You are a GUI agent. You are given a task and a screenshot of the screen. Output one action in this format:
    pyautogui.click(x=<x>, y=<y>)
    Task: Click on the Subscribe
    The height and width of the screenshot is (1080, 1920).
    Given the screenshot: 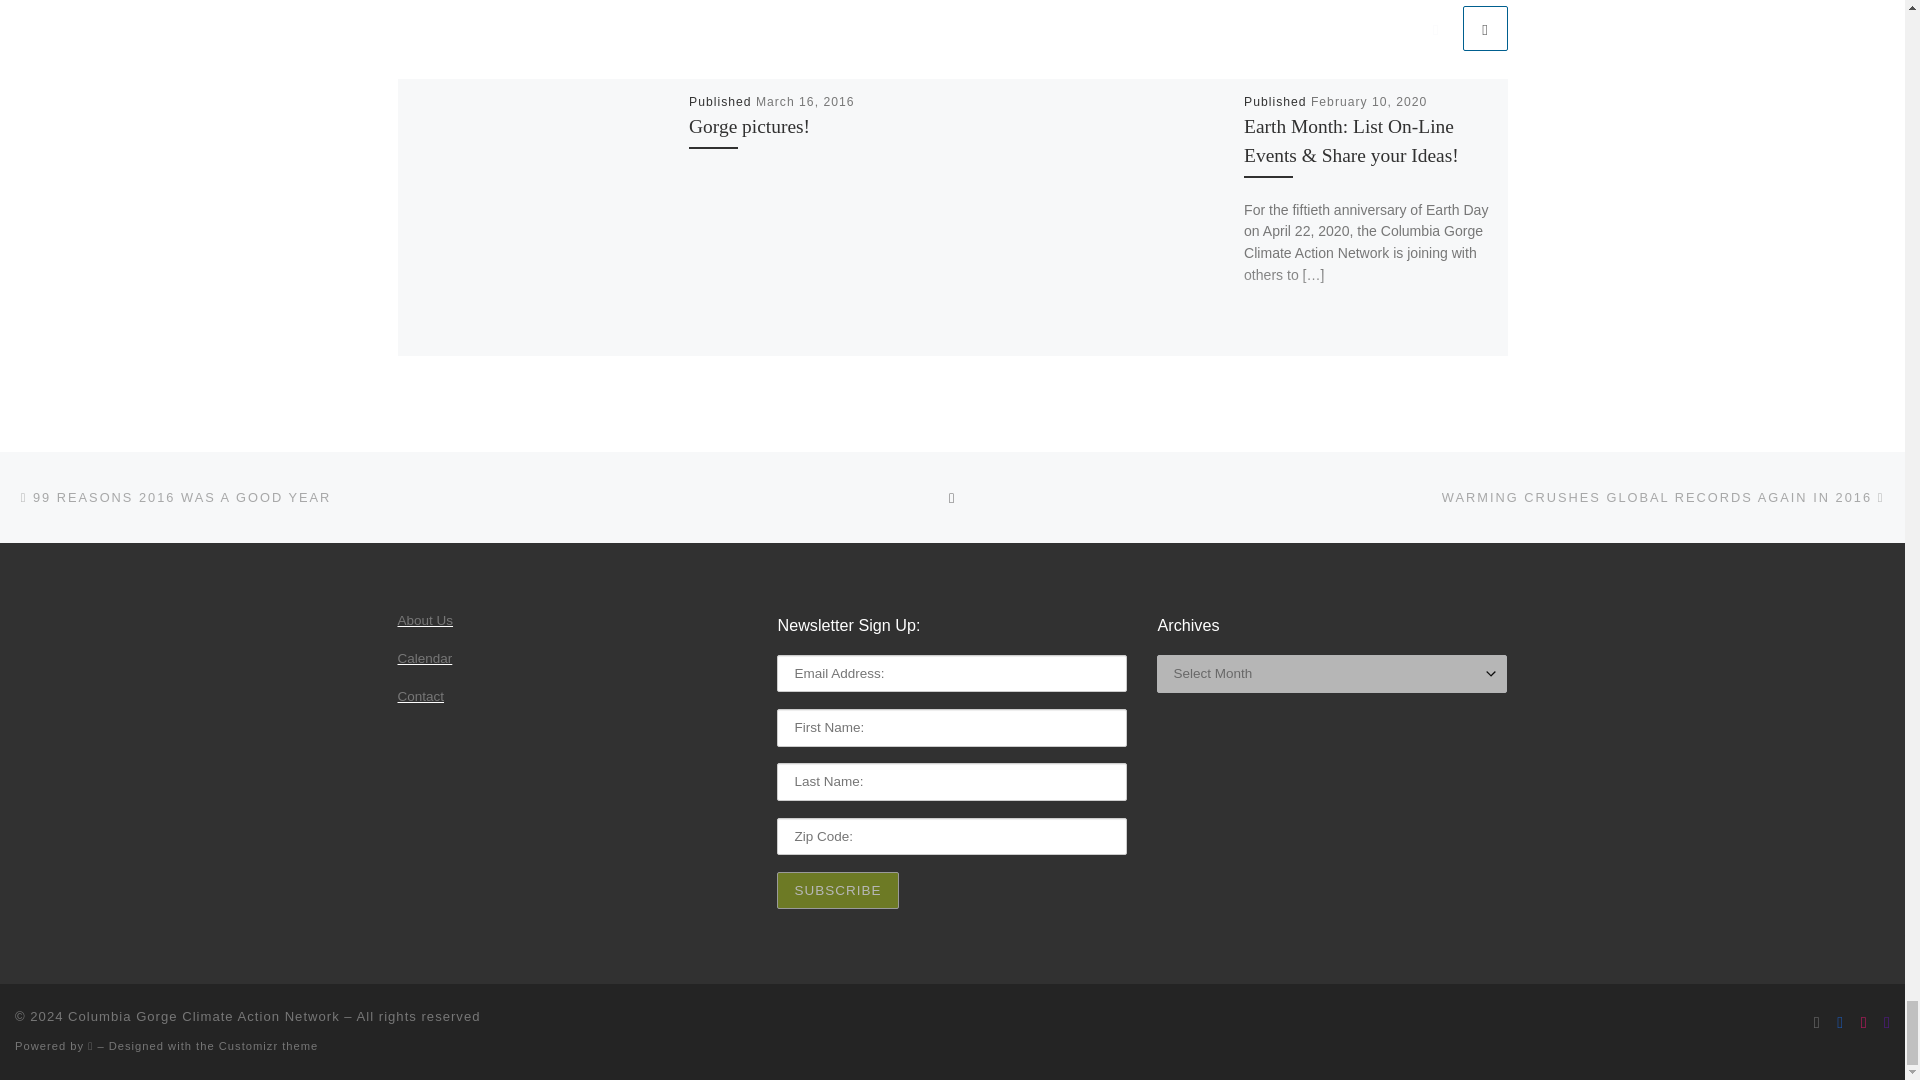 What is the action you would take?
    pyautogui.click(x=838, y=890)
    